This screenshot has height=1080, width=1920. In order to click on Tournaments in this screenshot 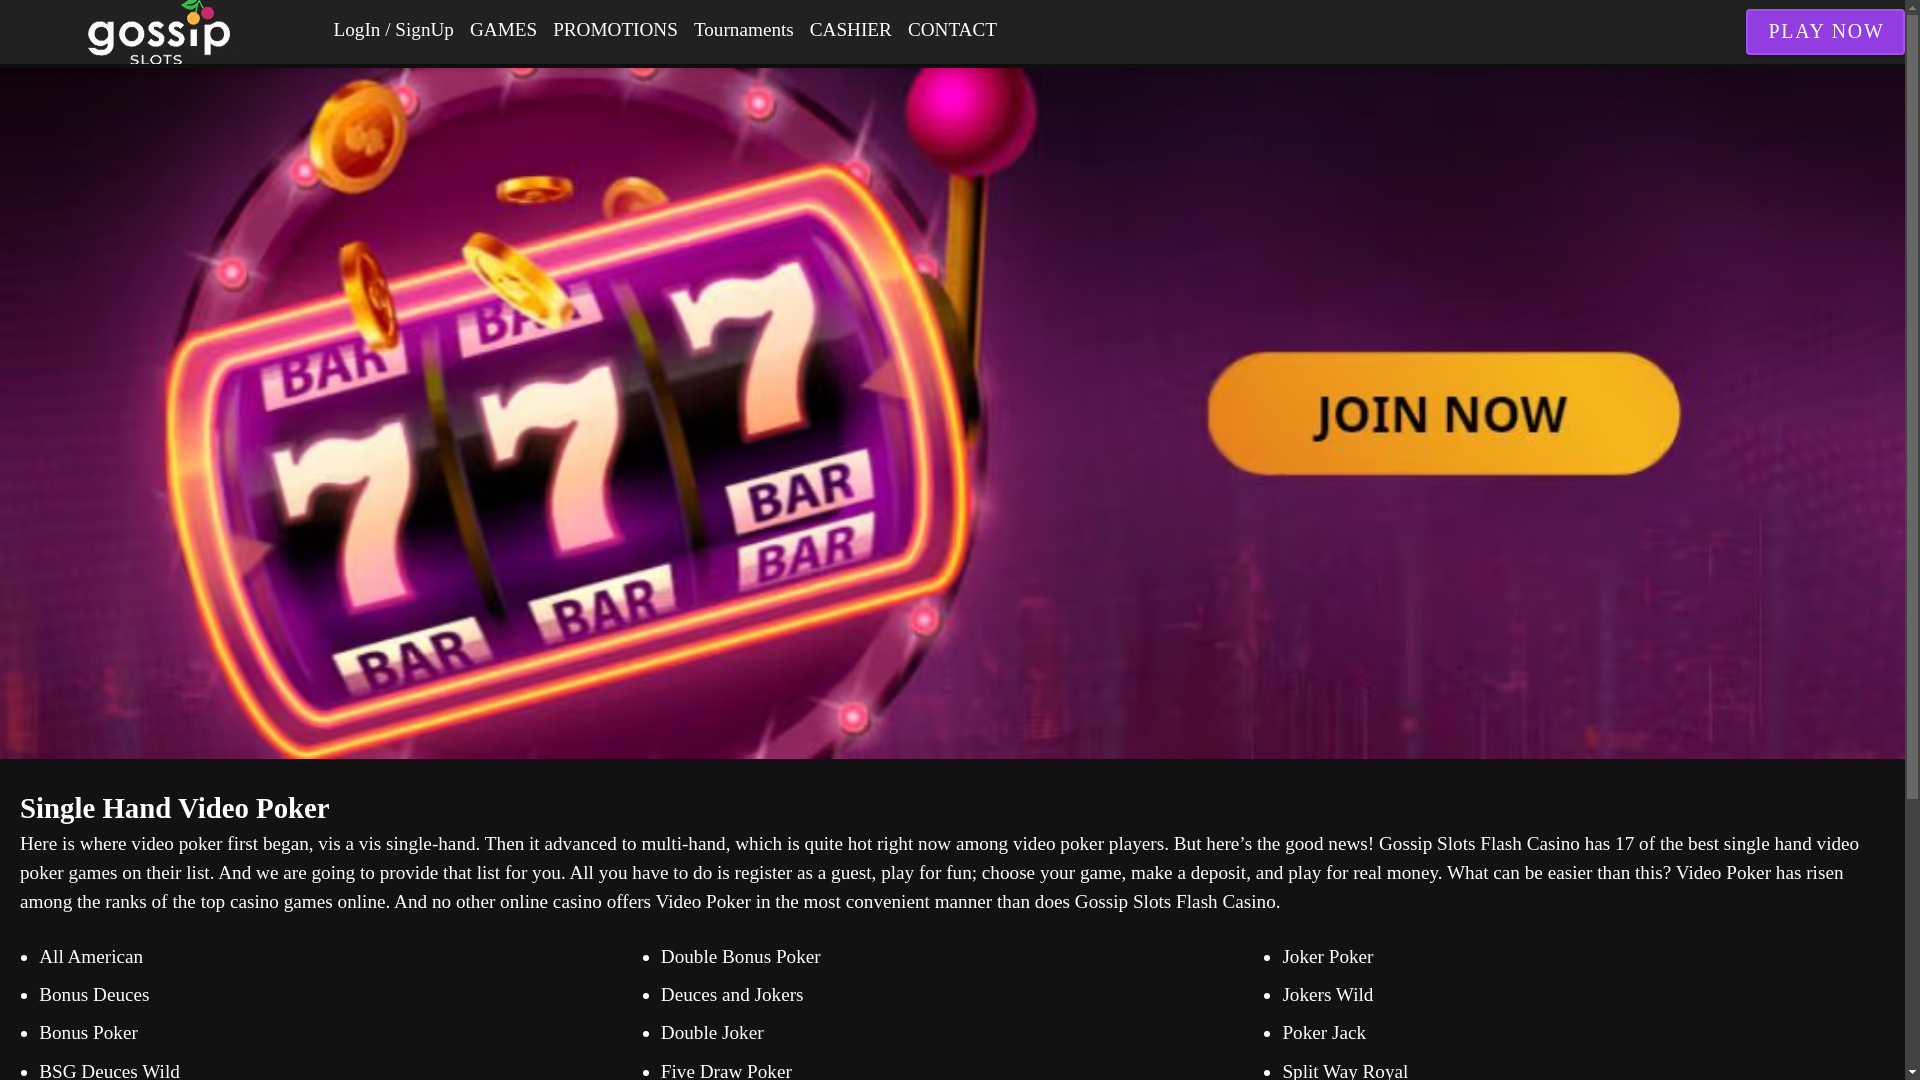, I will do `click(744, 30)`.